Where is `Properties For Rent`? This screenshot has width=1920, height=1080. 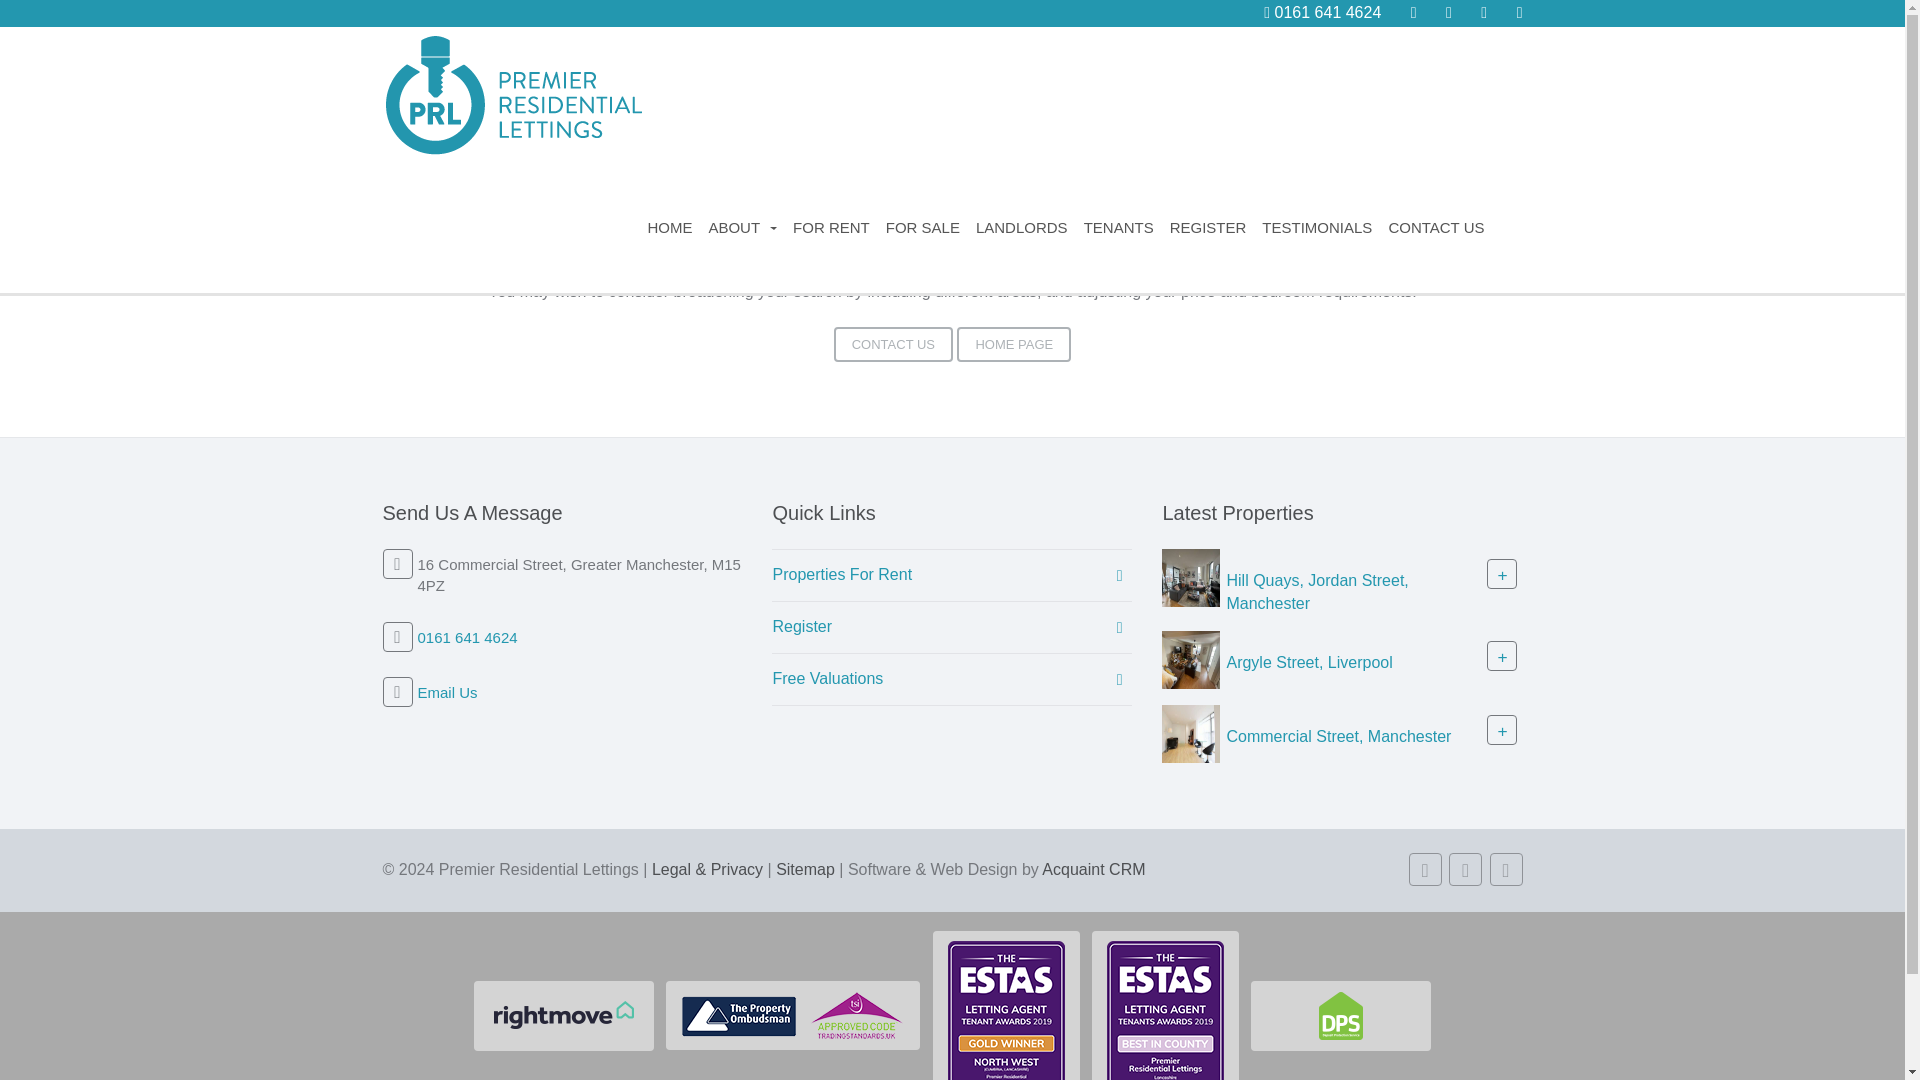 Properties For Rent is located at coordinates (952, 574).